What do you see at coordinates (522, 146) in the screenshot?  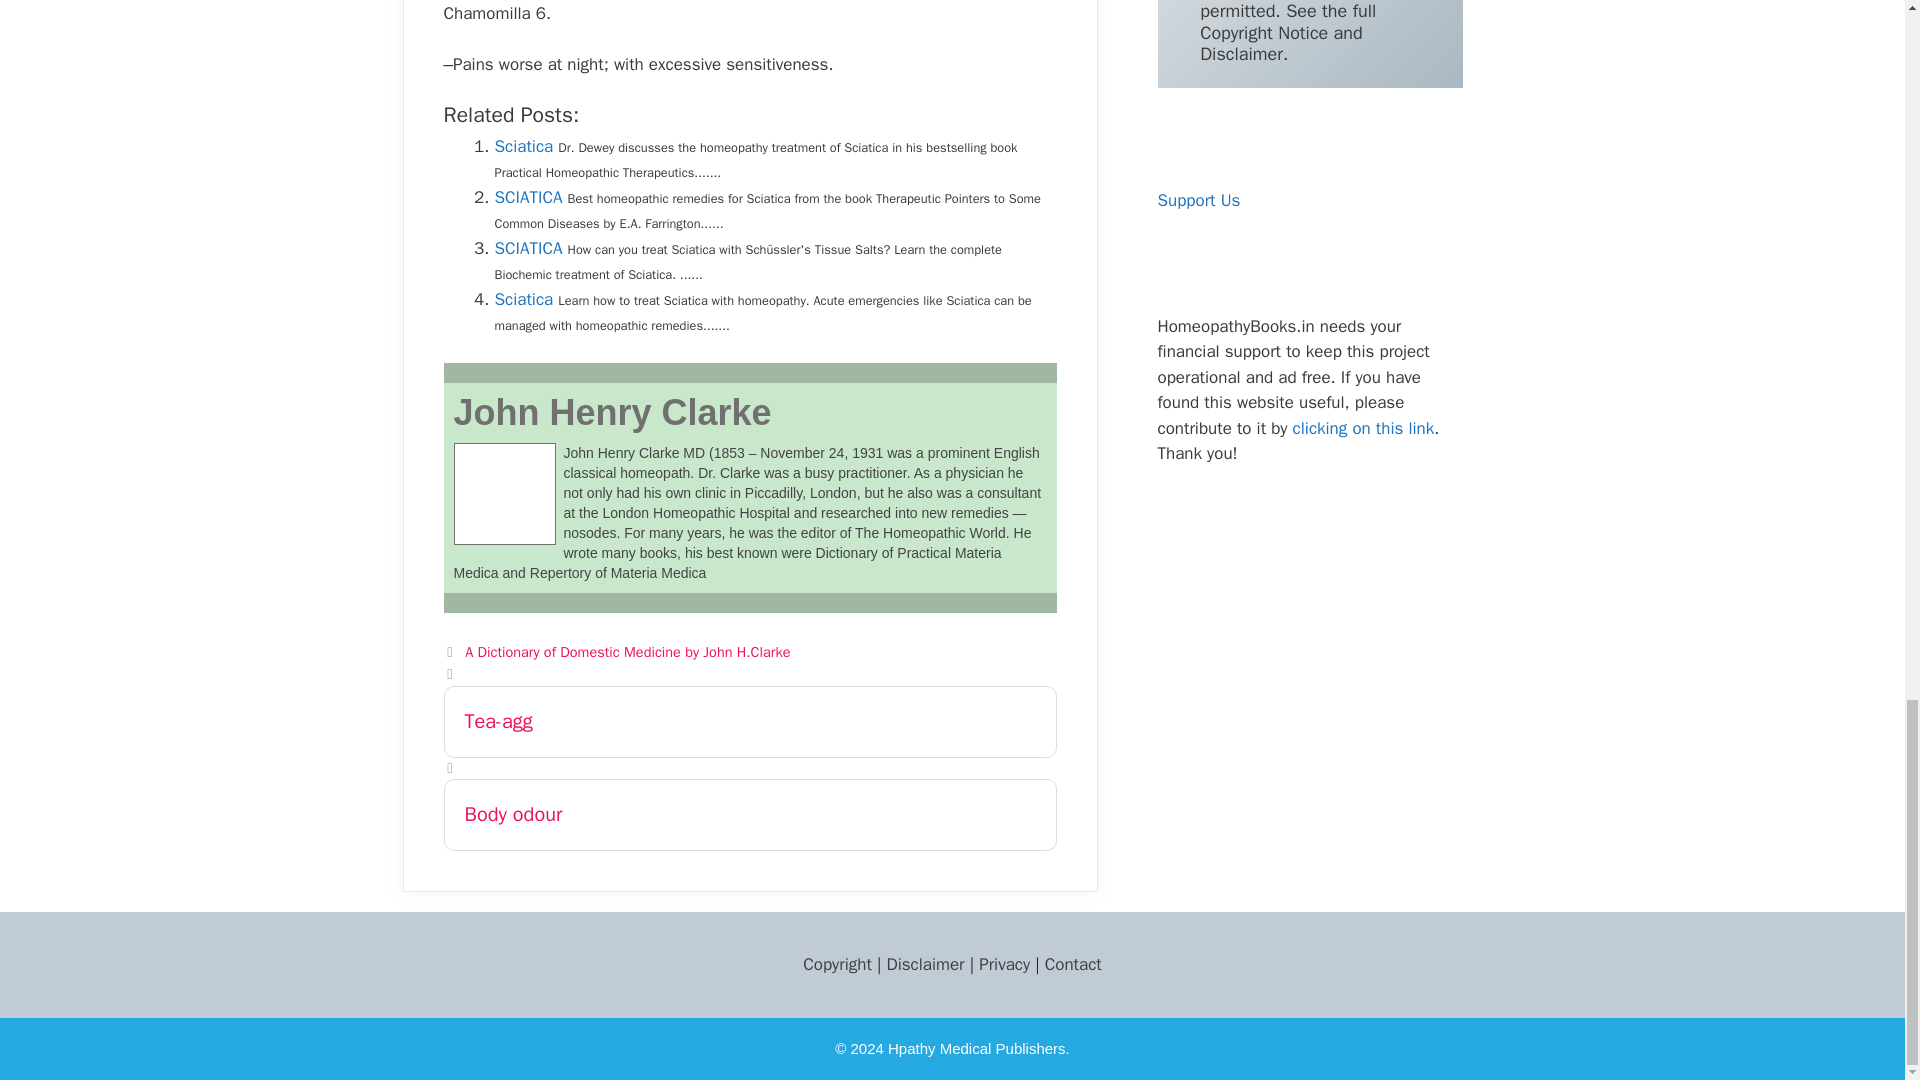 I see `Sciatica` at bounding box center [522, 146].